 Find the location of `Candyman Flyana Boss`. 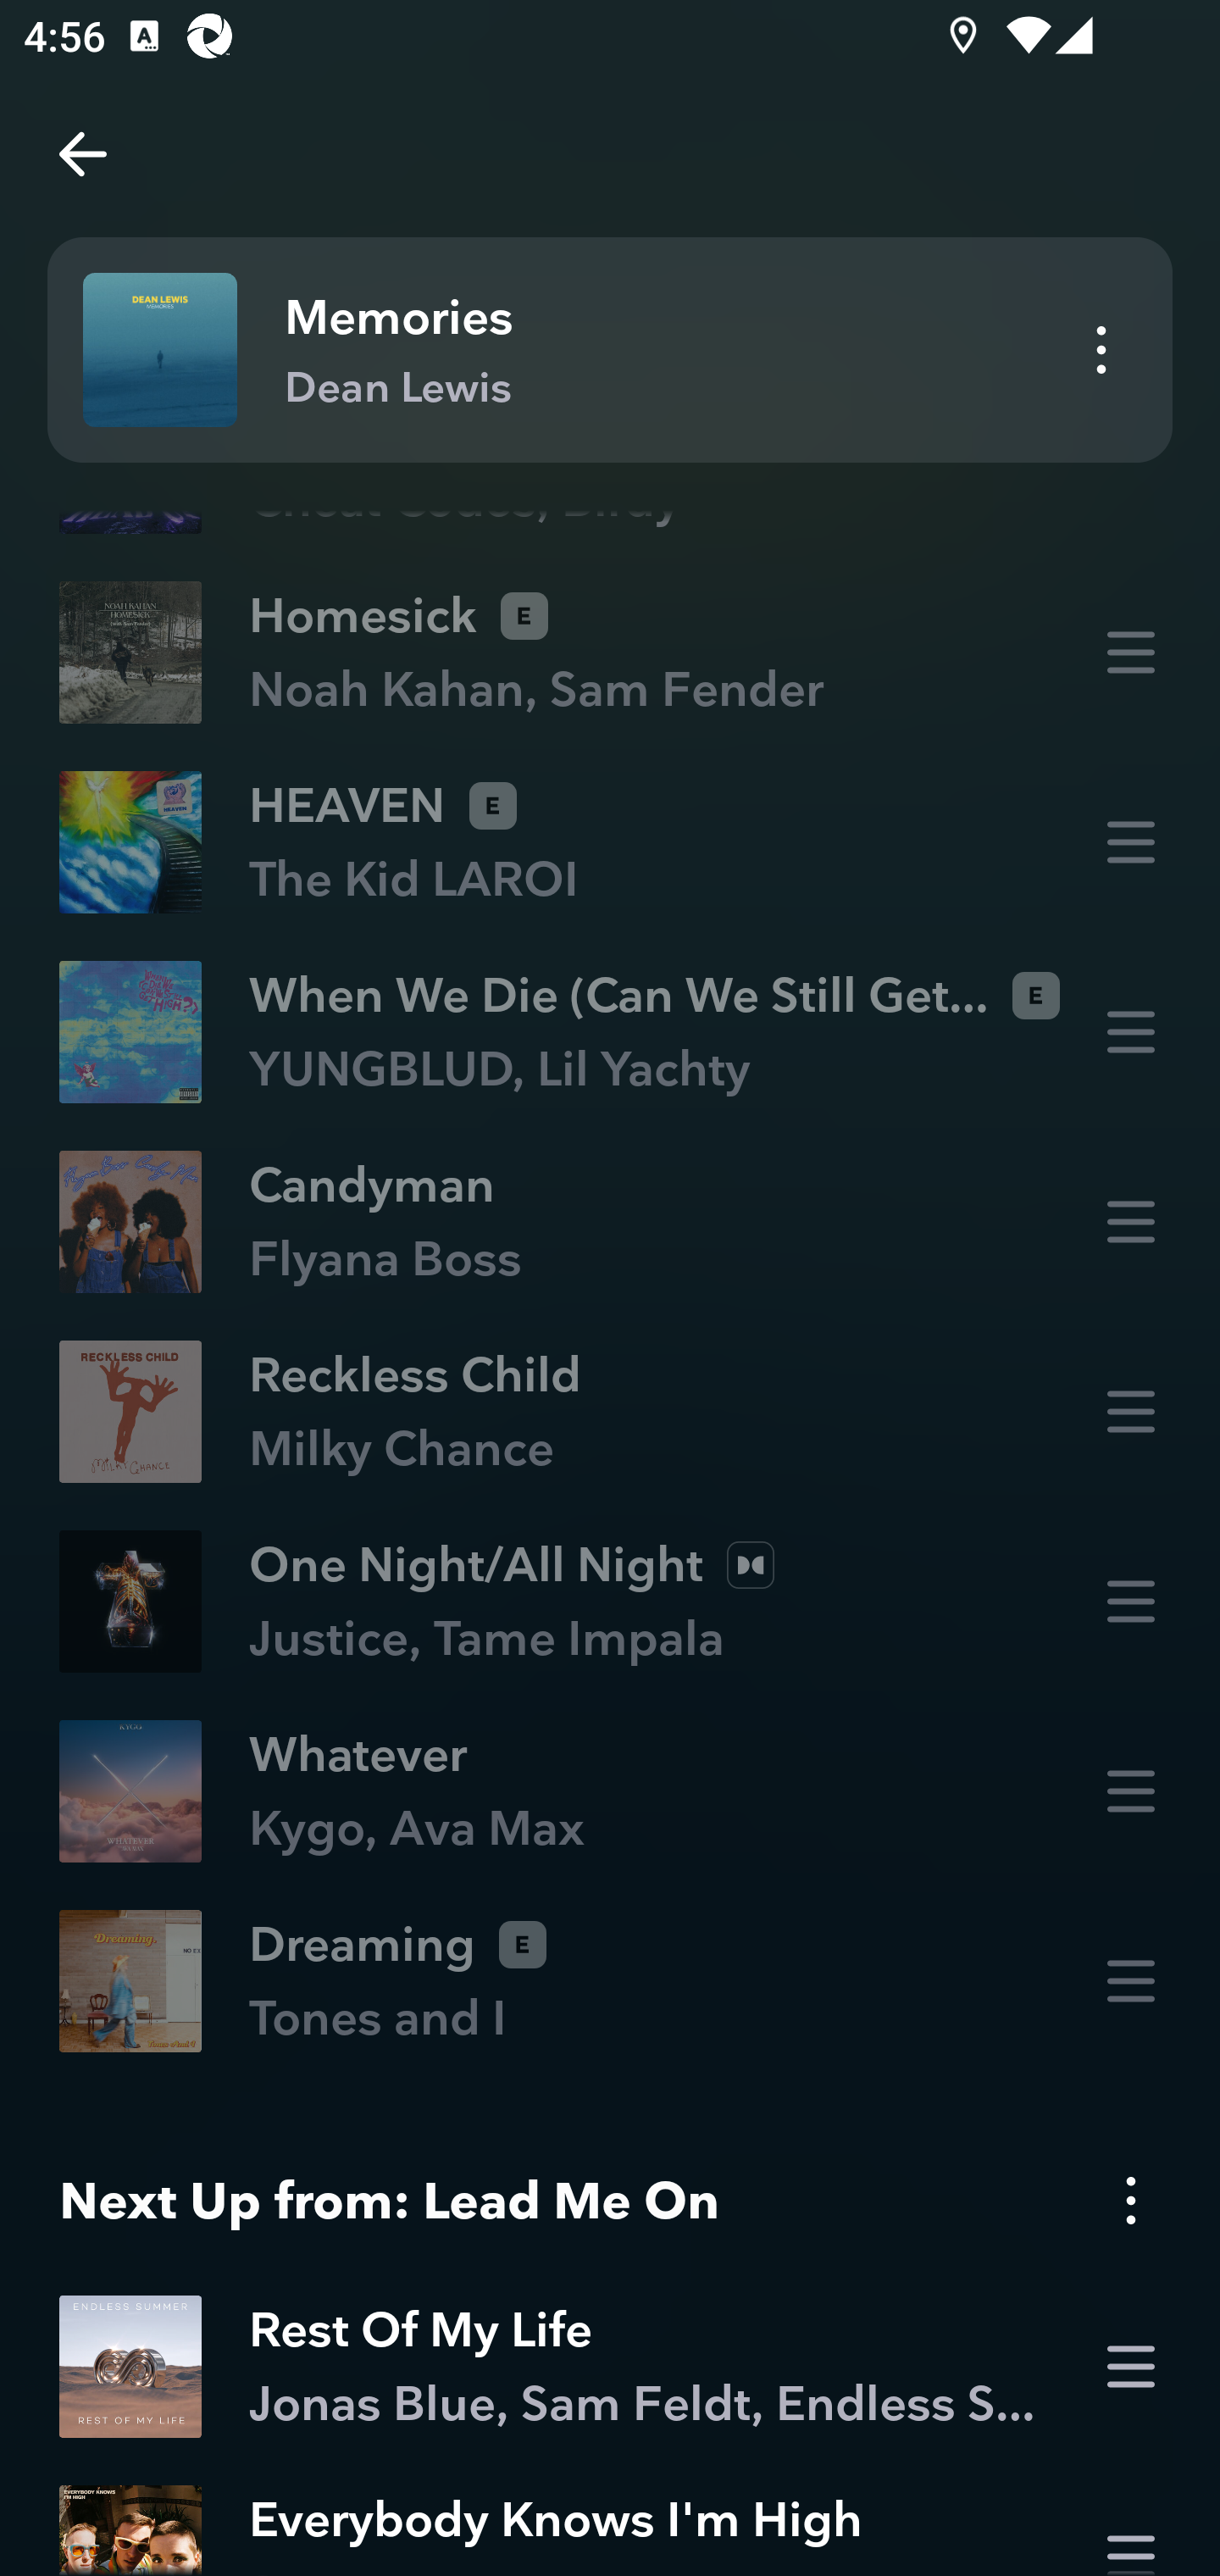

Candyman Flyana Boss is located at coordinates (610, 1222).